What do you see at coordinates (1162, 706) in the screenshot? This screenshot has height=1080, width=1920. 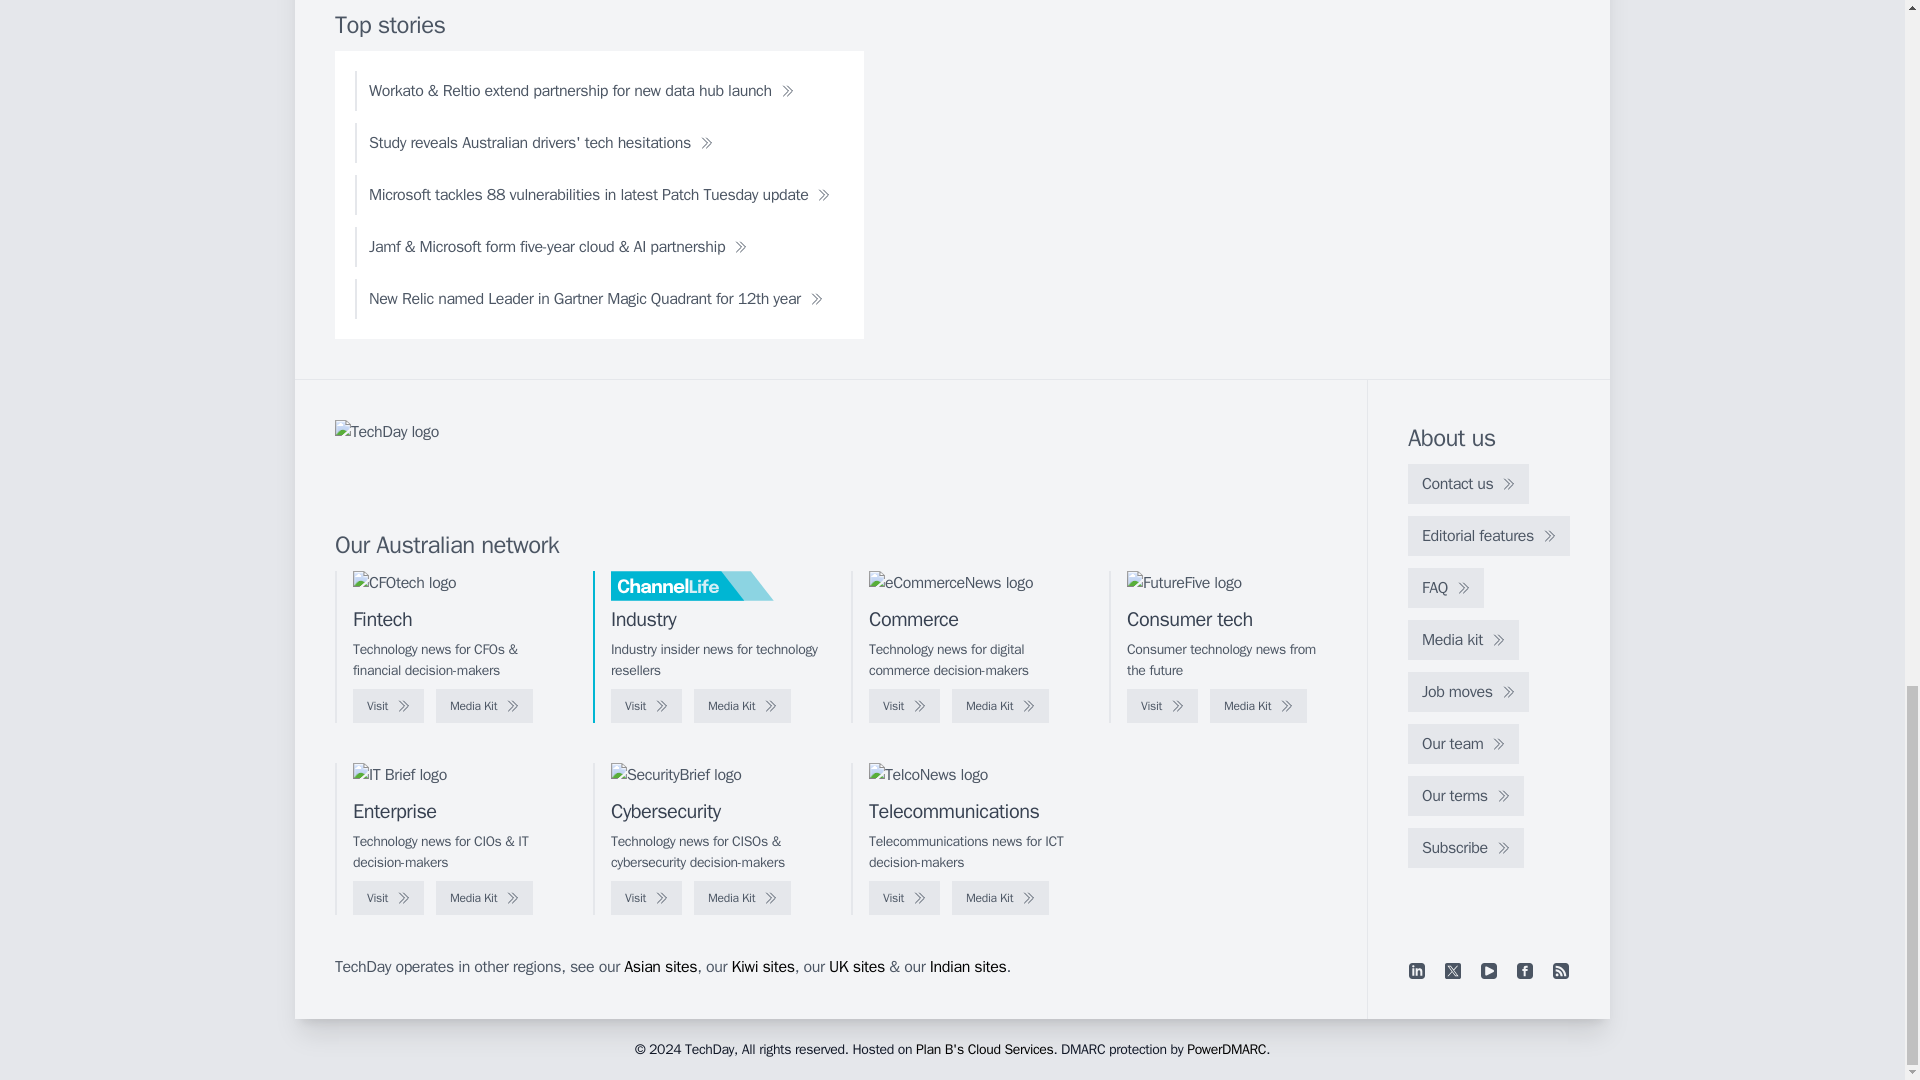 I see `Visit` at bounding box center [1162, 706].